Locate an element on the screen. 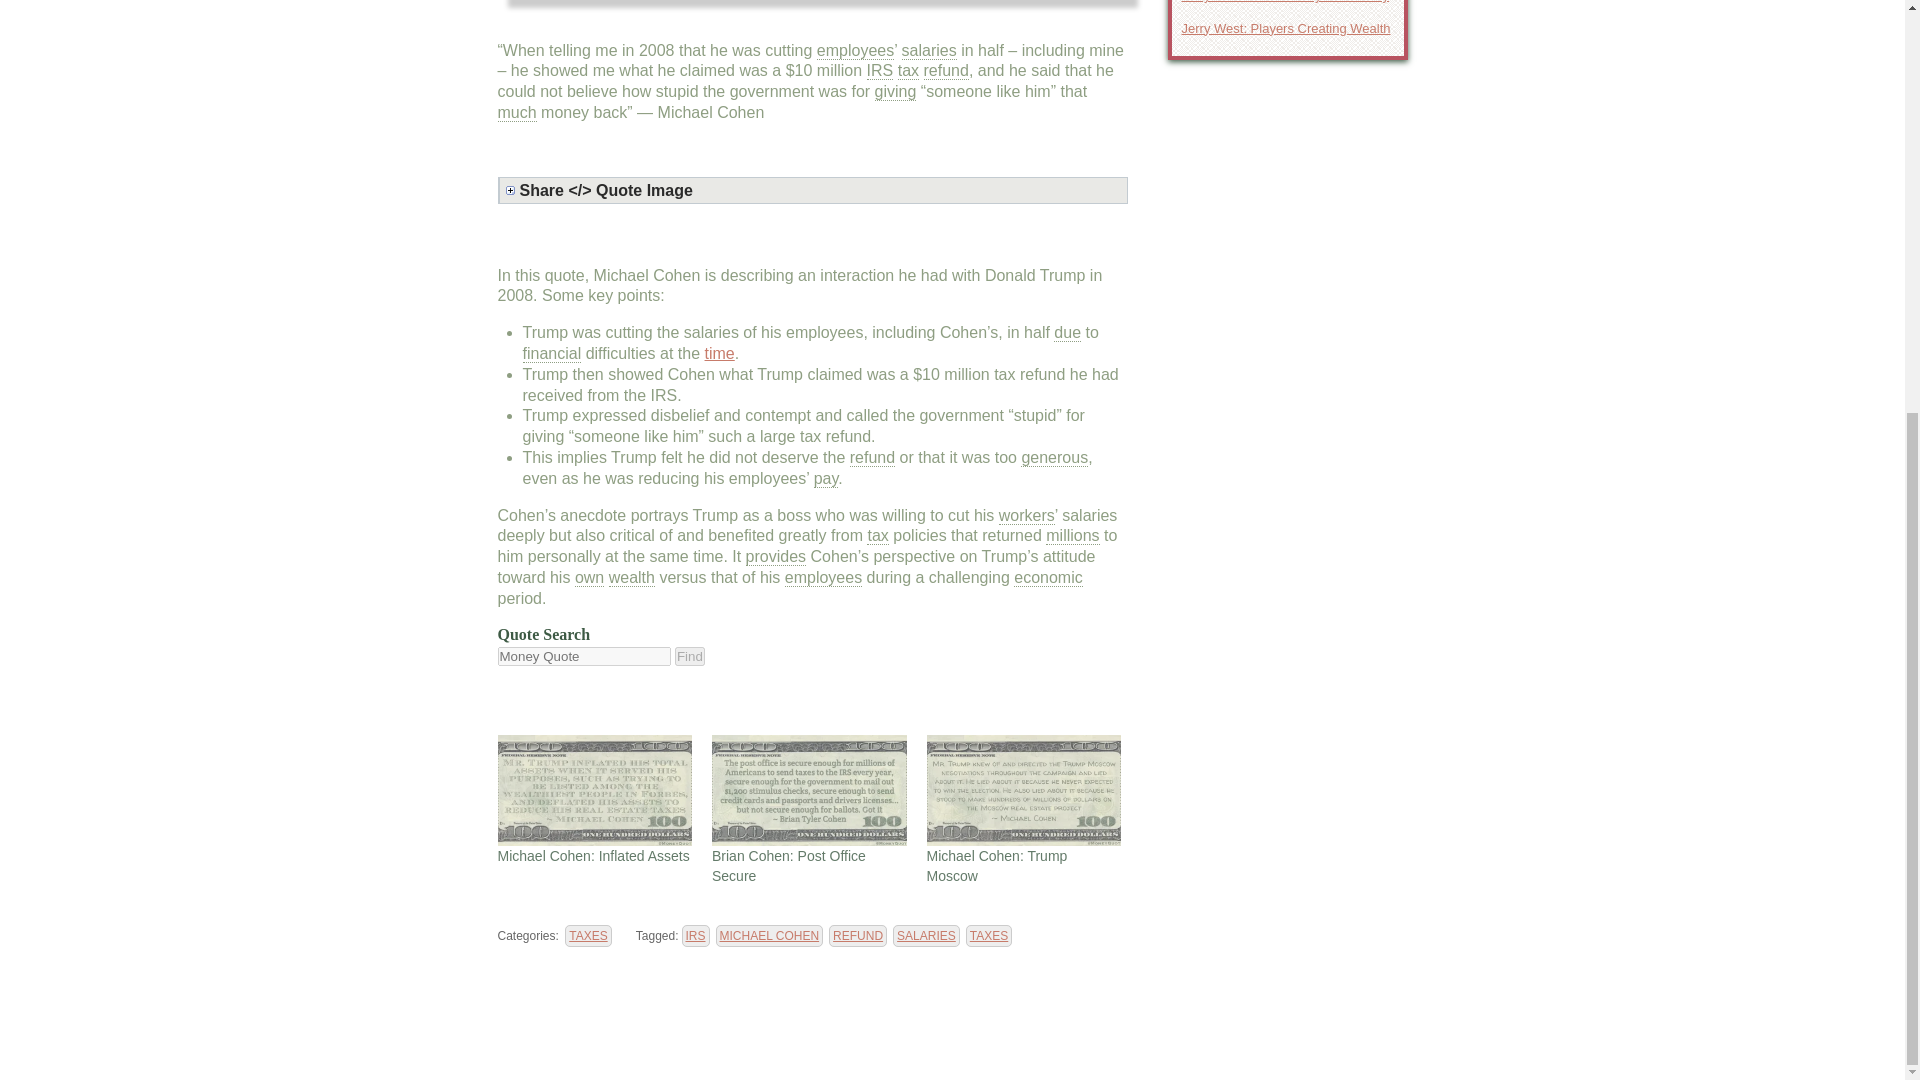  due is located at coordinates (1067, 333).